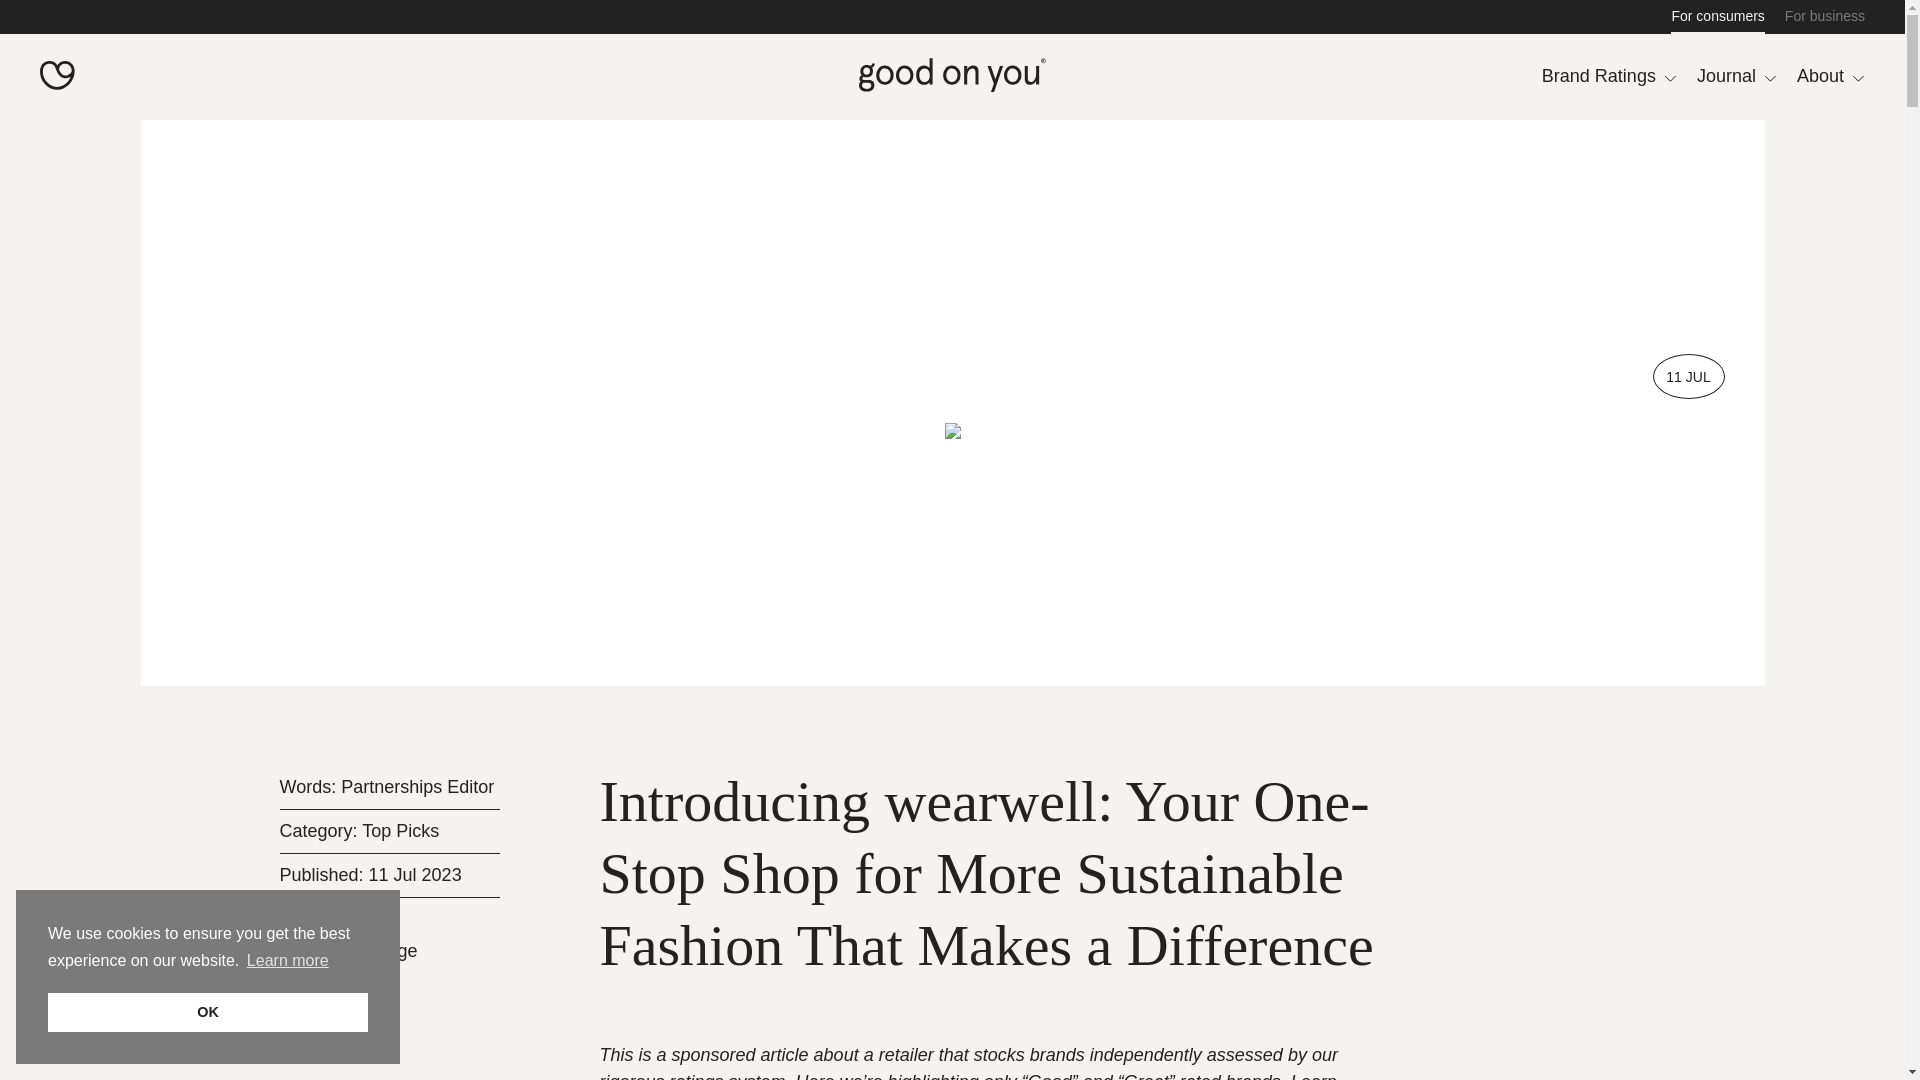 The width and height of the screenshot is (1920, 1080). What do you see at coordinates (1737, 76) in the screenshot?
I see `Journal` at bounding box center [1737, 76].